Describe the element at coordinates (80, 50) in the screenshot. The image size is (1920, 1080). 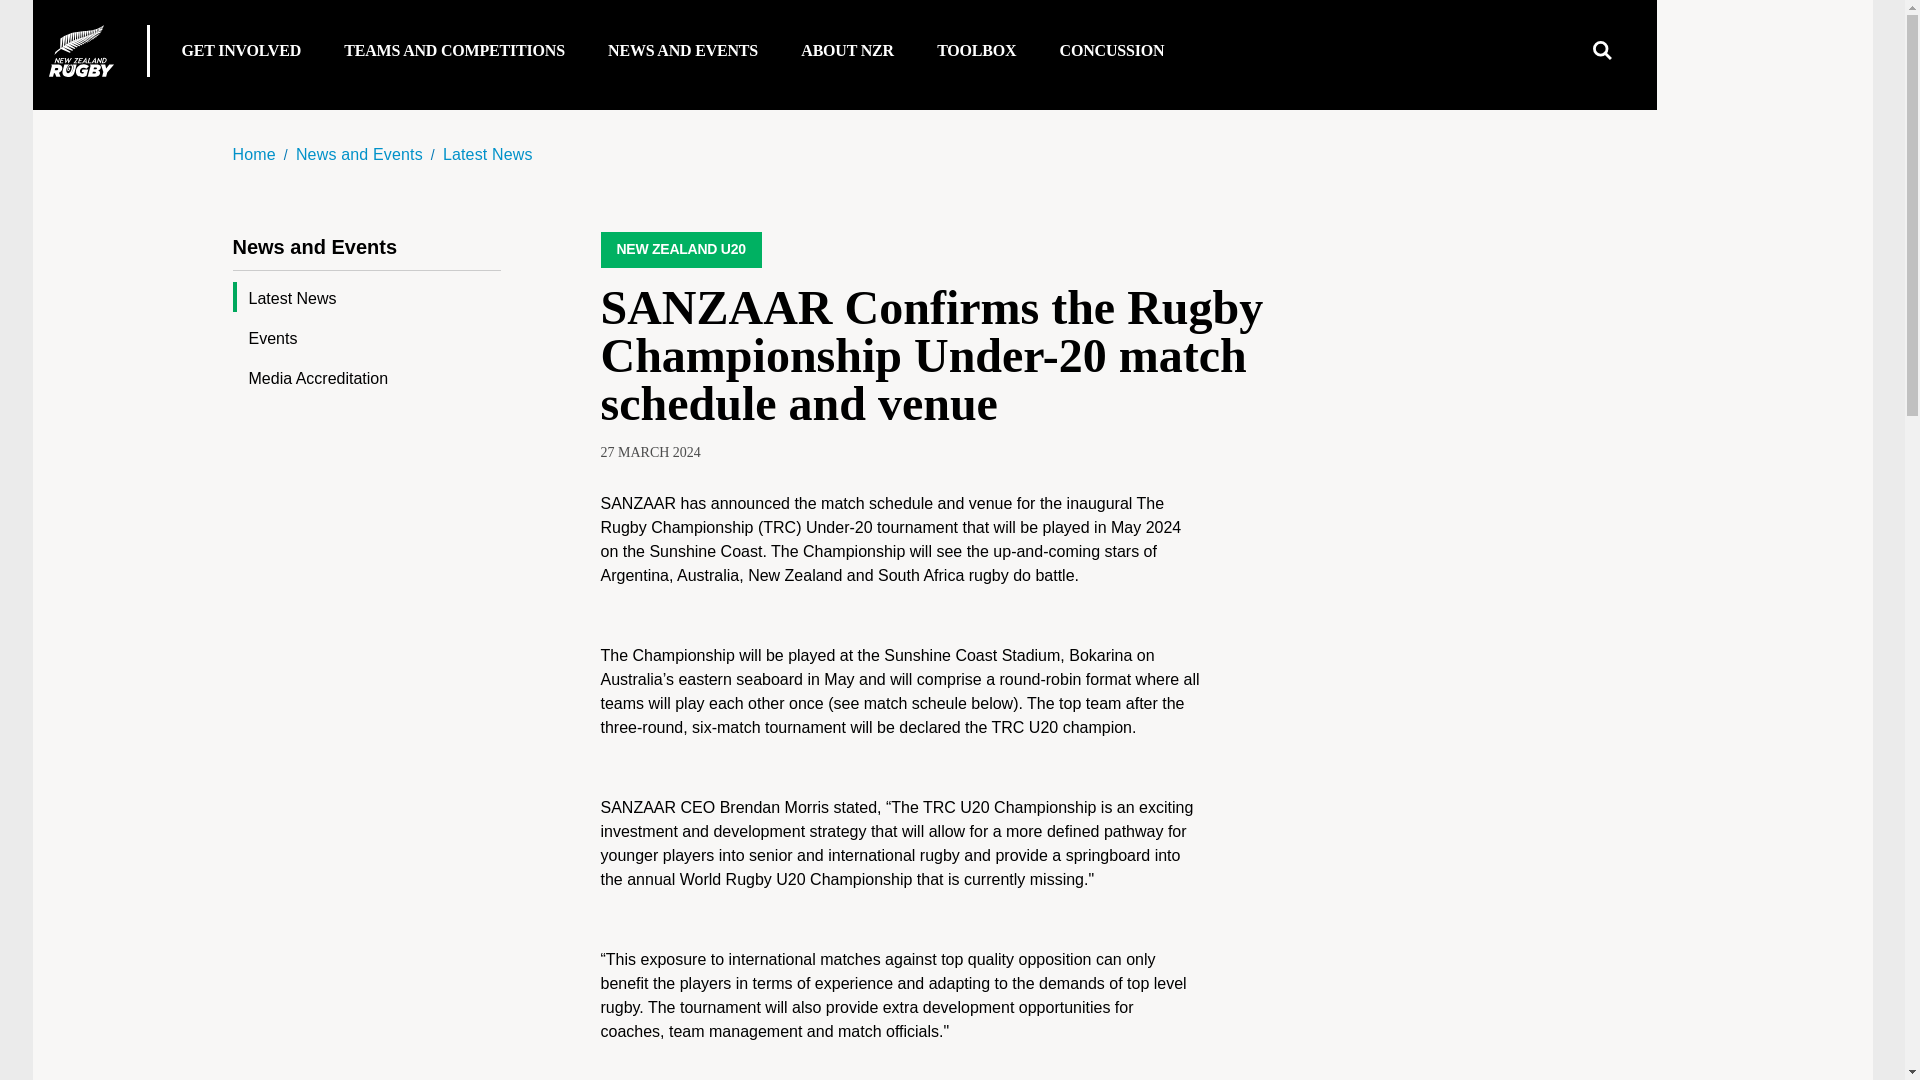
I see `Return to homepage` at that location.